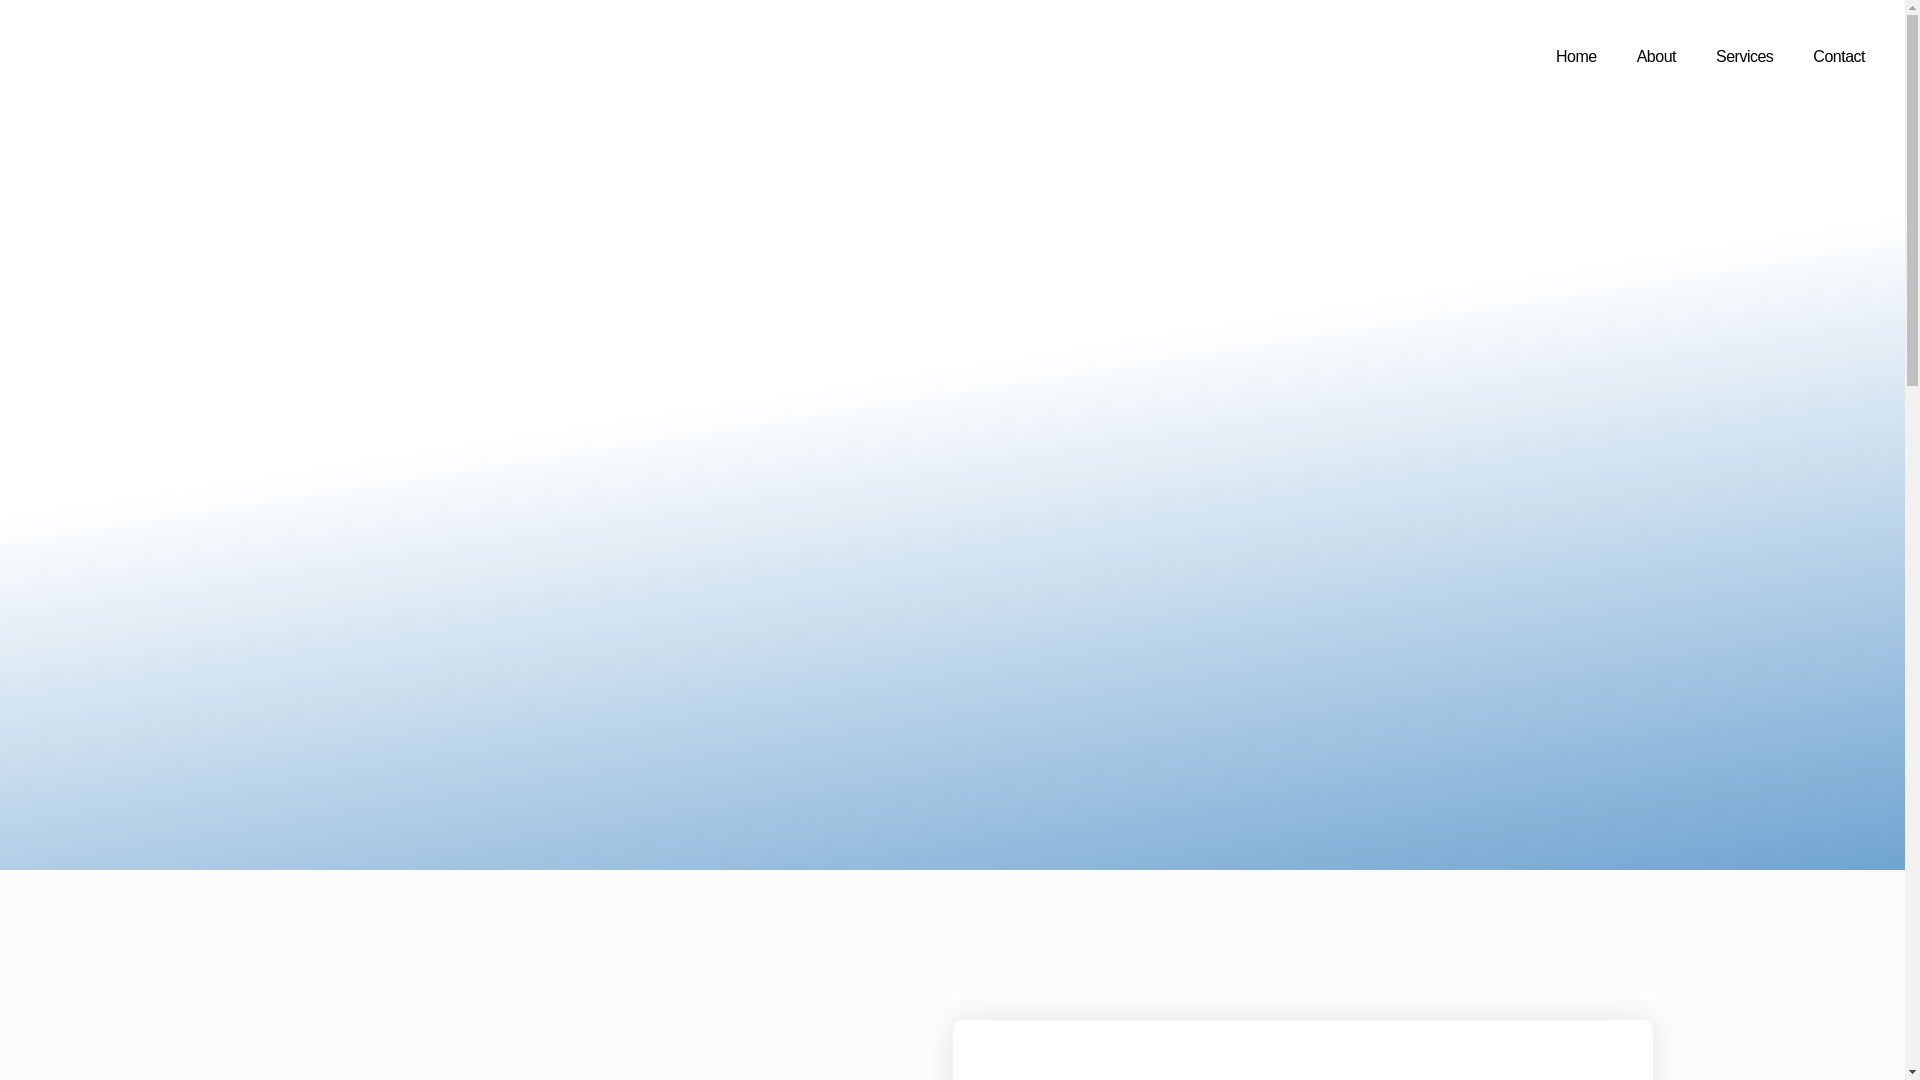 The height and width of the screenshot is (1080, 1920). What do you see at coordinates (1576, 56) in the screenshot?
I see `Home` at bounding box center [1576, 56].